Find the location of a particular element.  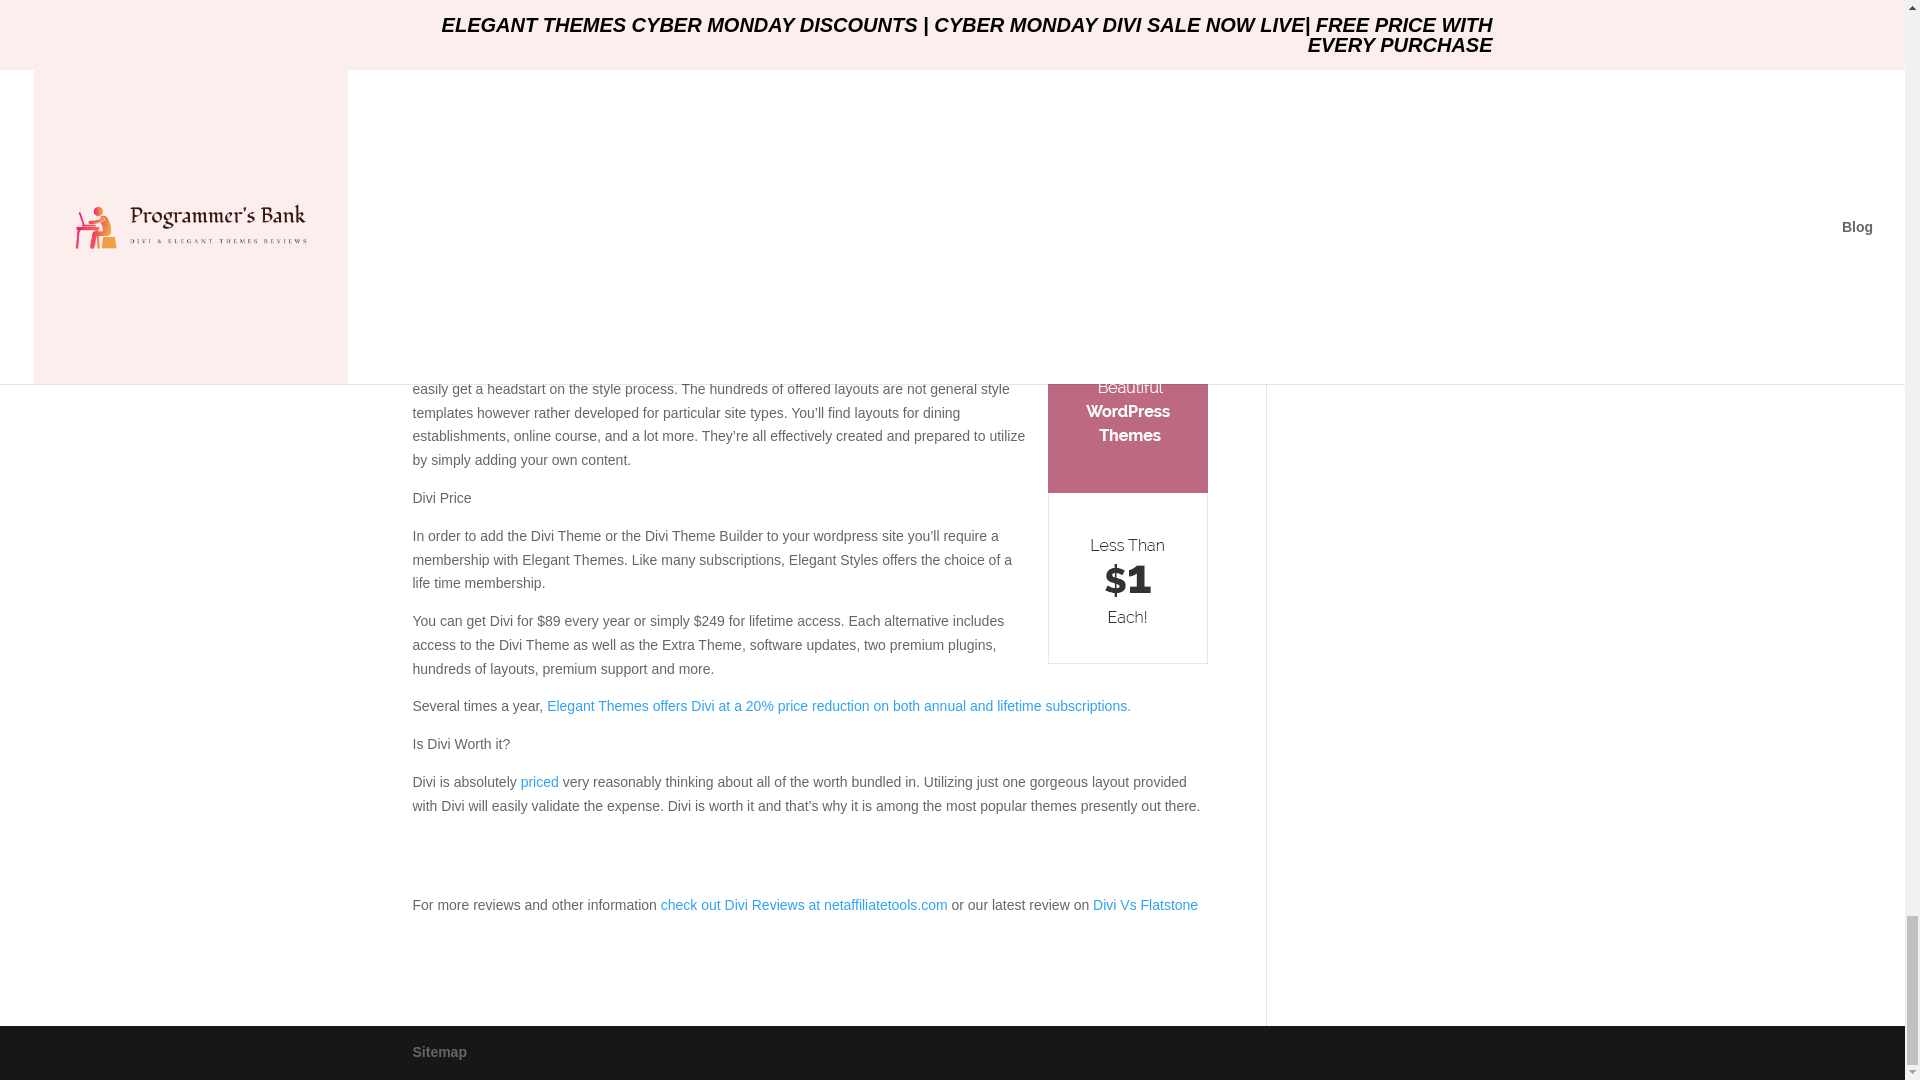

priced is located at coordinates (539, 782).